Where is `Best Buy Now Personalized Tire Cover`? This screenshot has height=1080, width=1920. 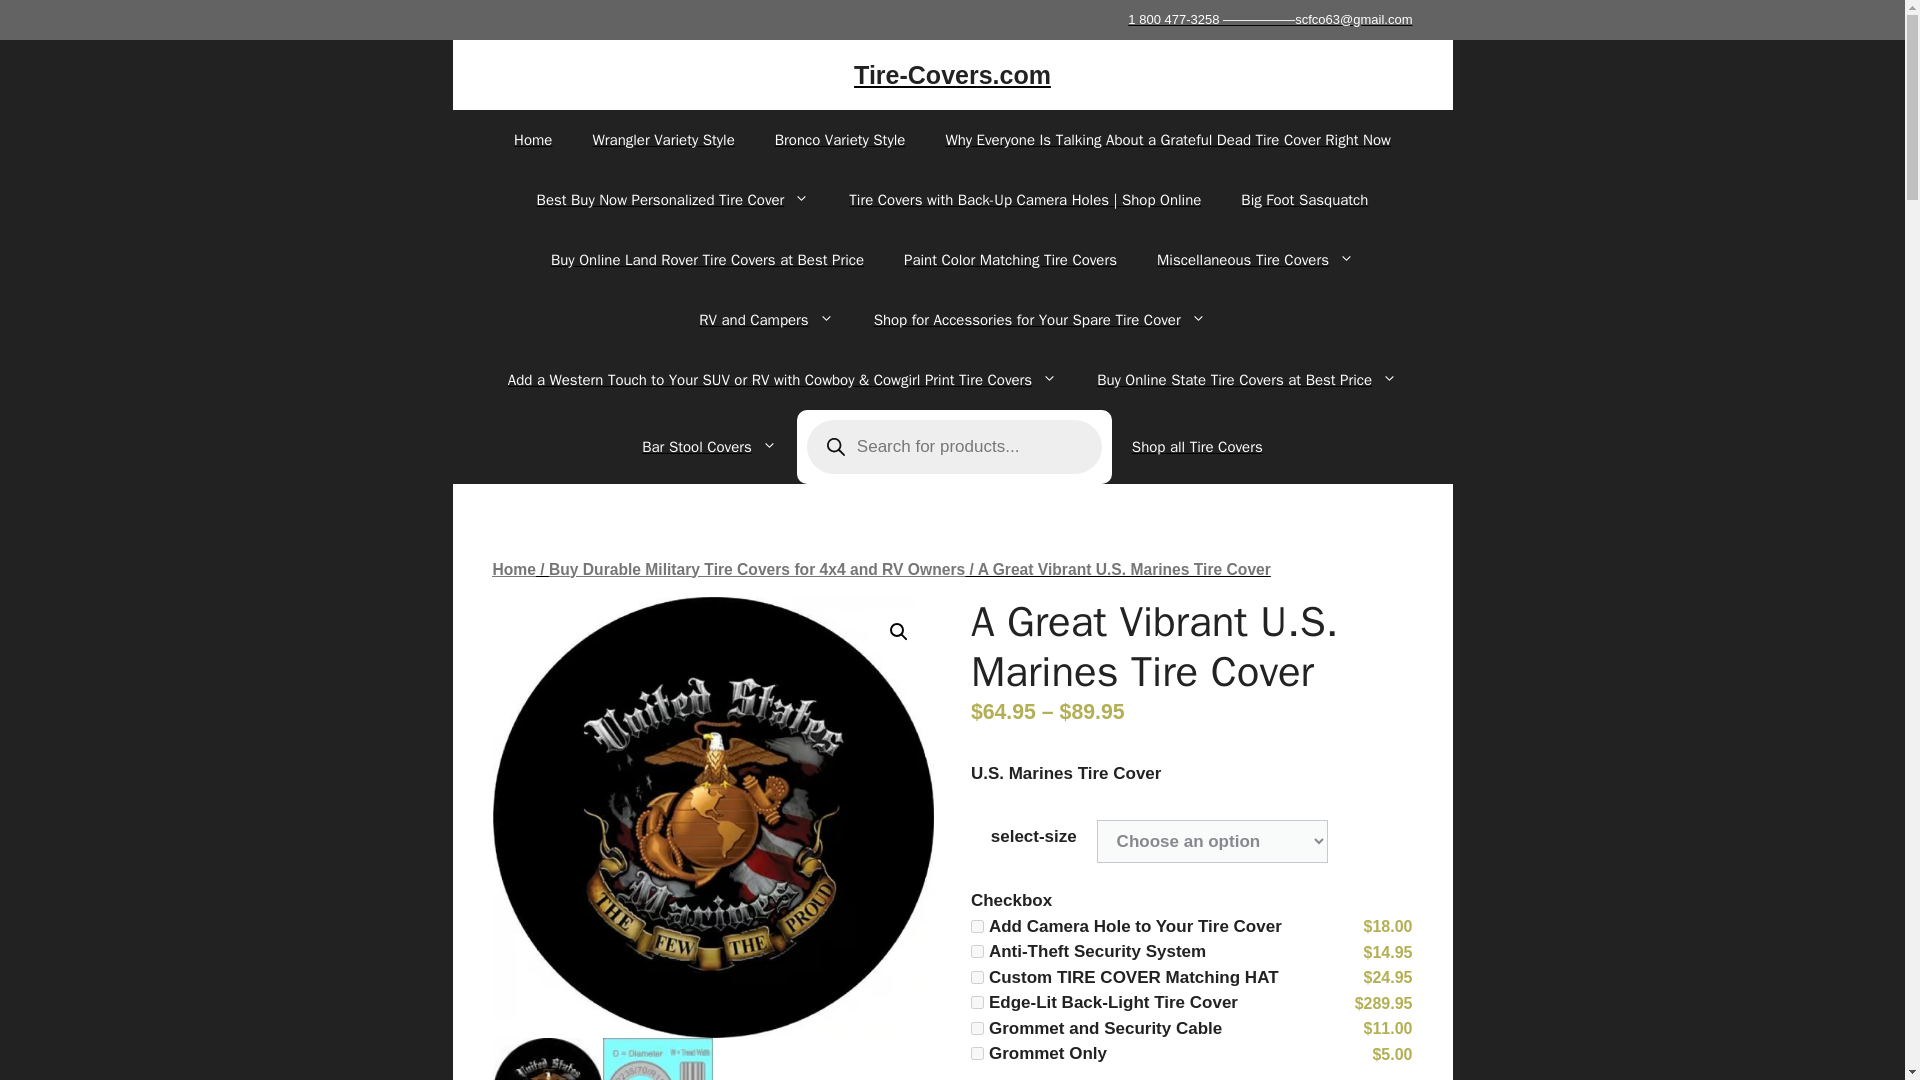
Best Buy Now Personalized Tire Cover is located at coordinates (672, 200).